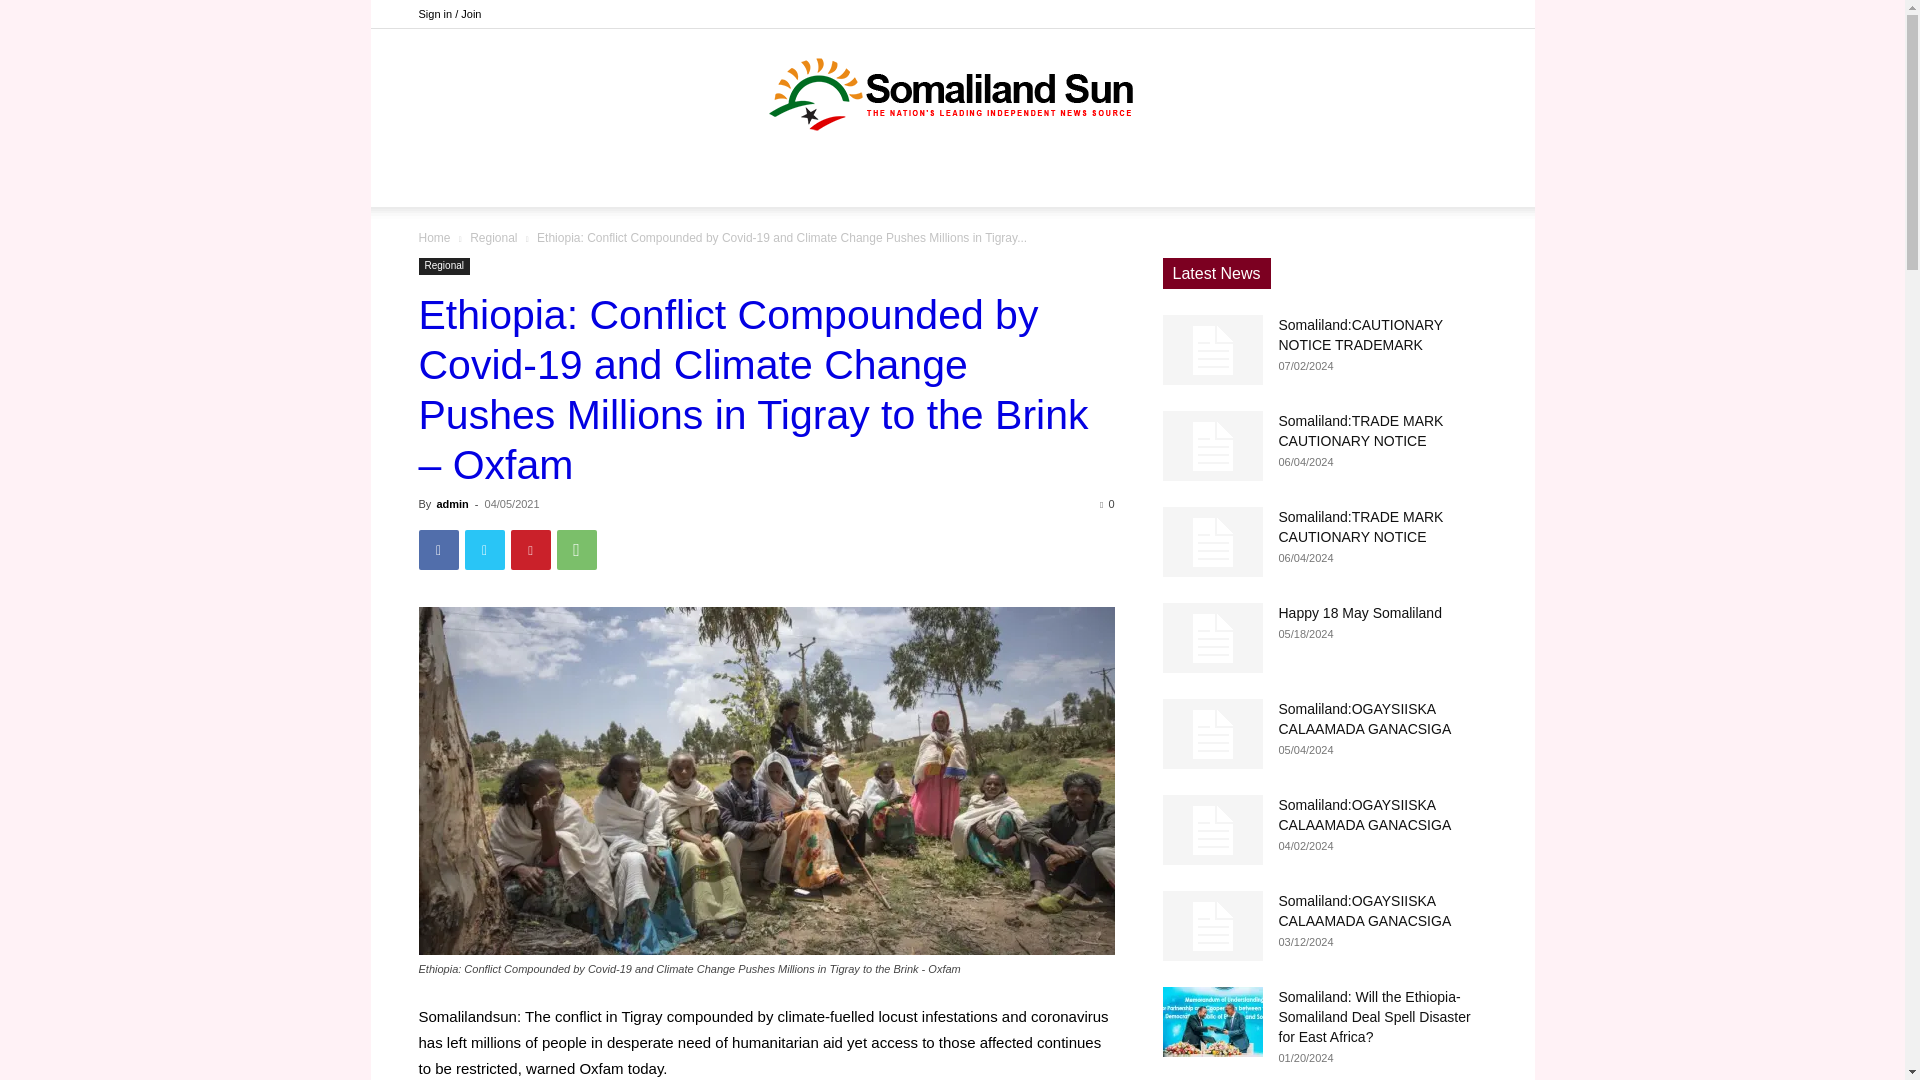 Image resolution: width=1920 pixels, height=1080 pixels. Describe the element at coordinates (952, 94) in the screenshot. I see `Somaliland Sun` at that location.